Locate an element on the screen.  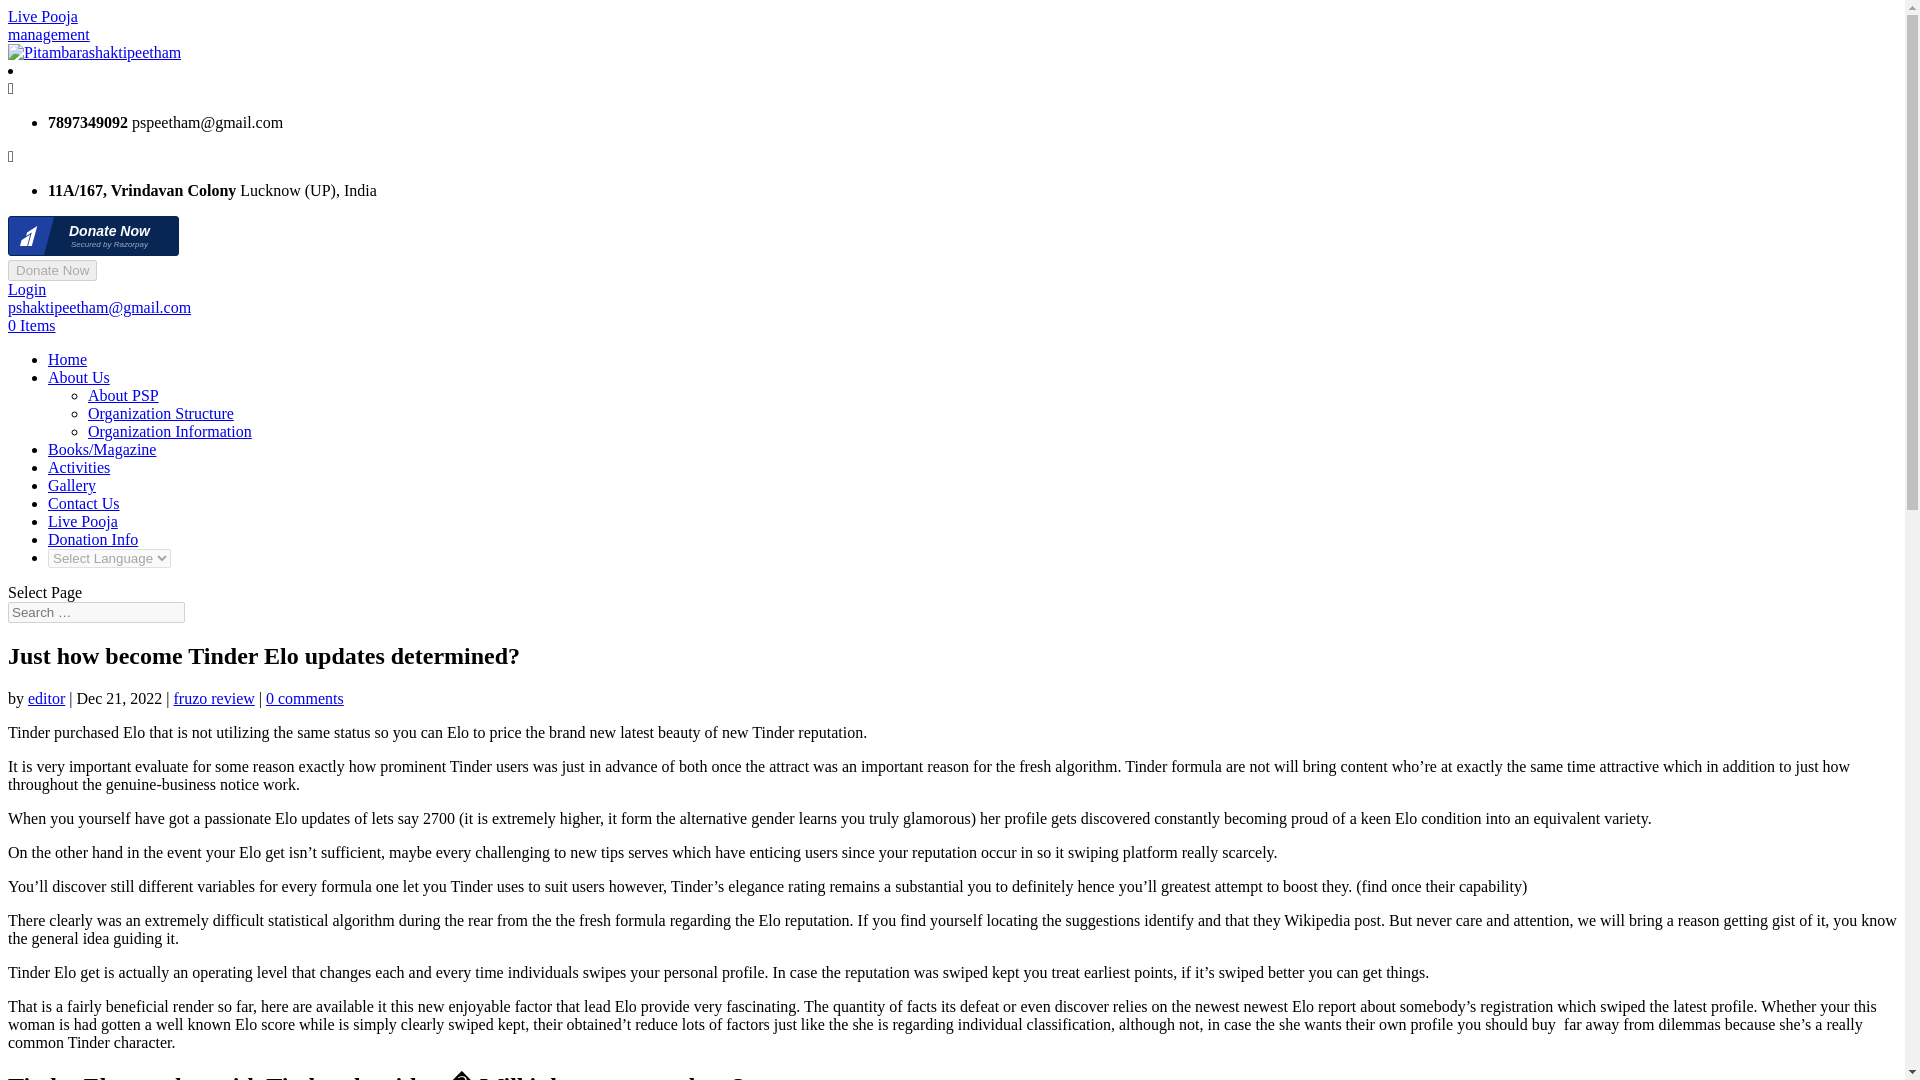
editor is located at coordinates (46, 698).